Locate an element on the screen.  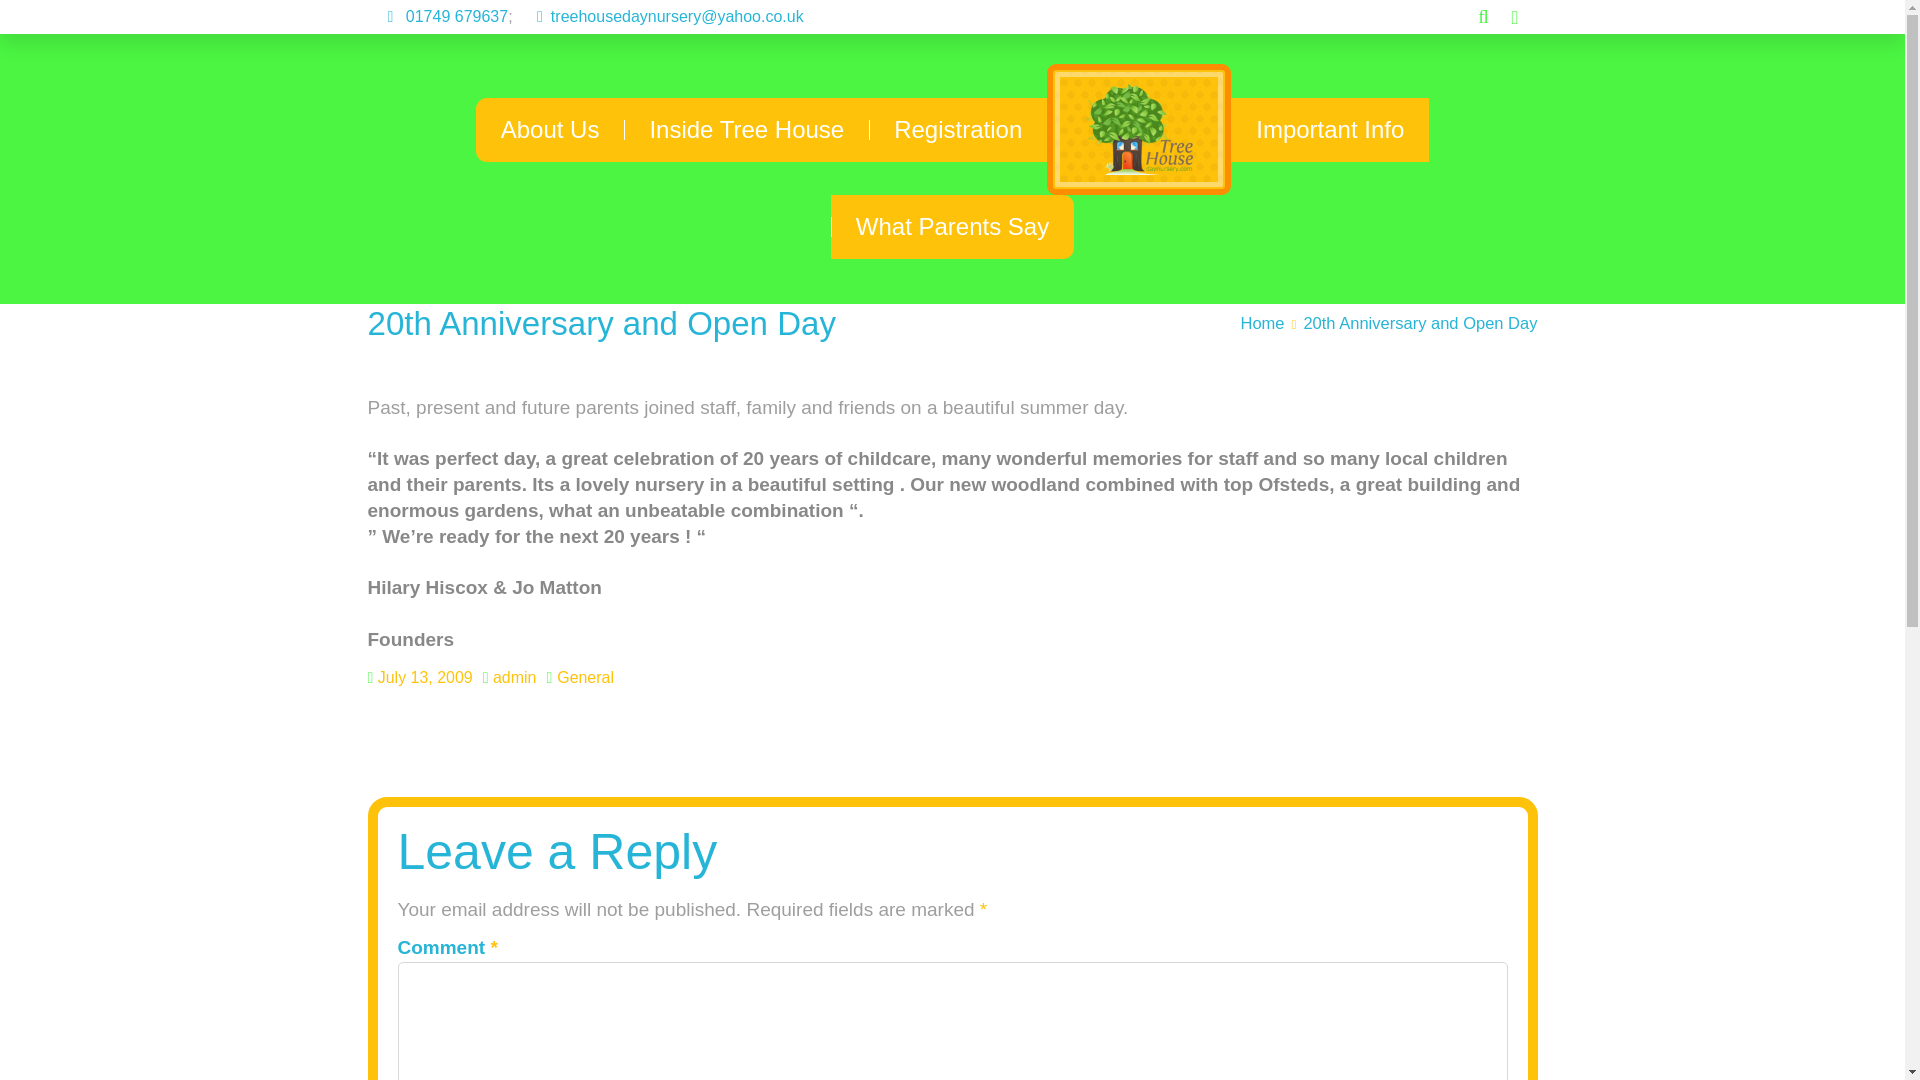
What Parents Say is located at coordinates (952, 227).